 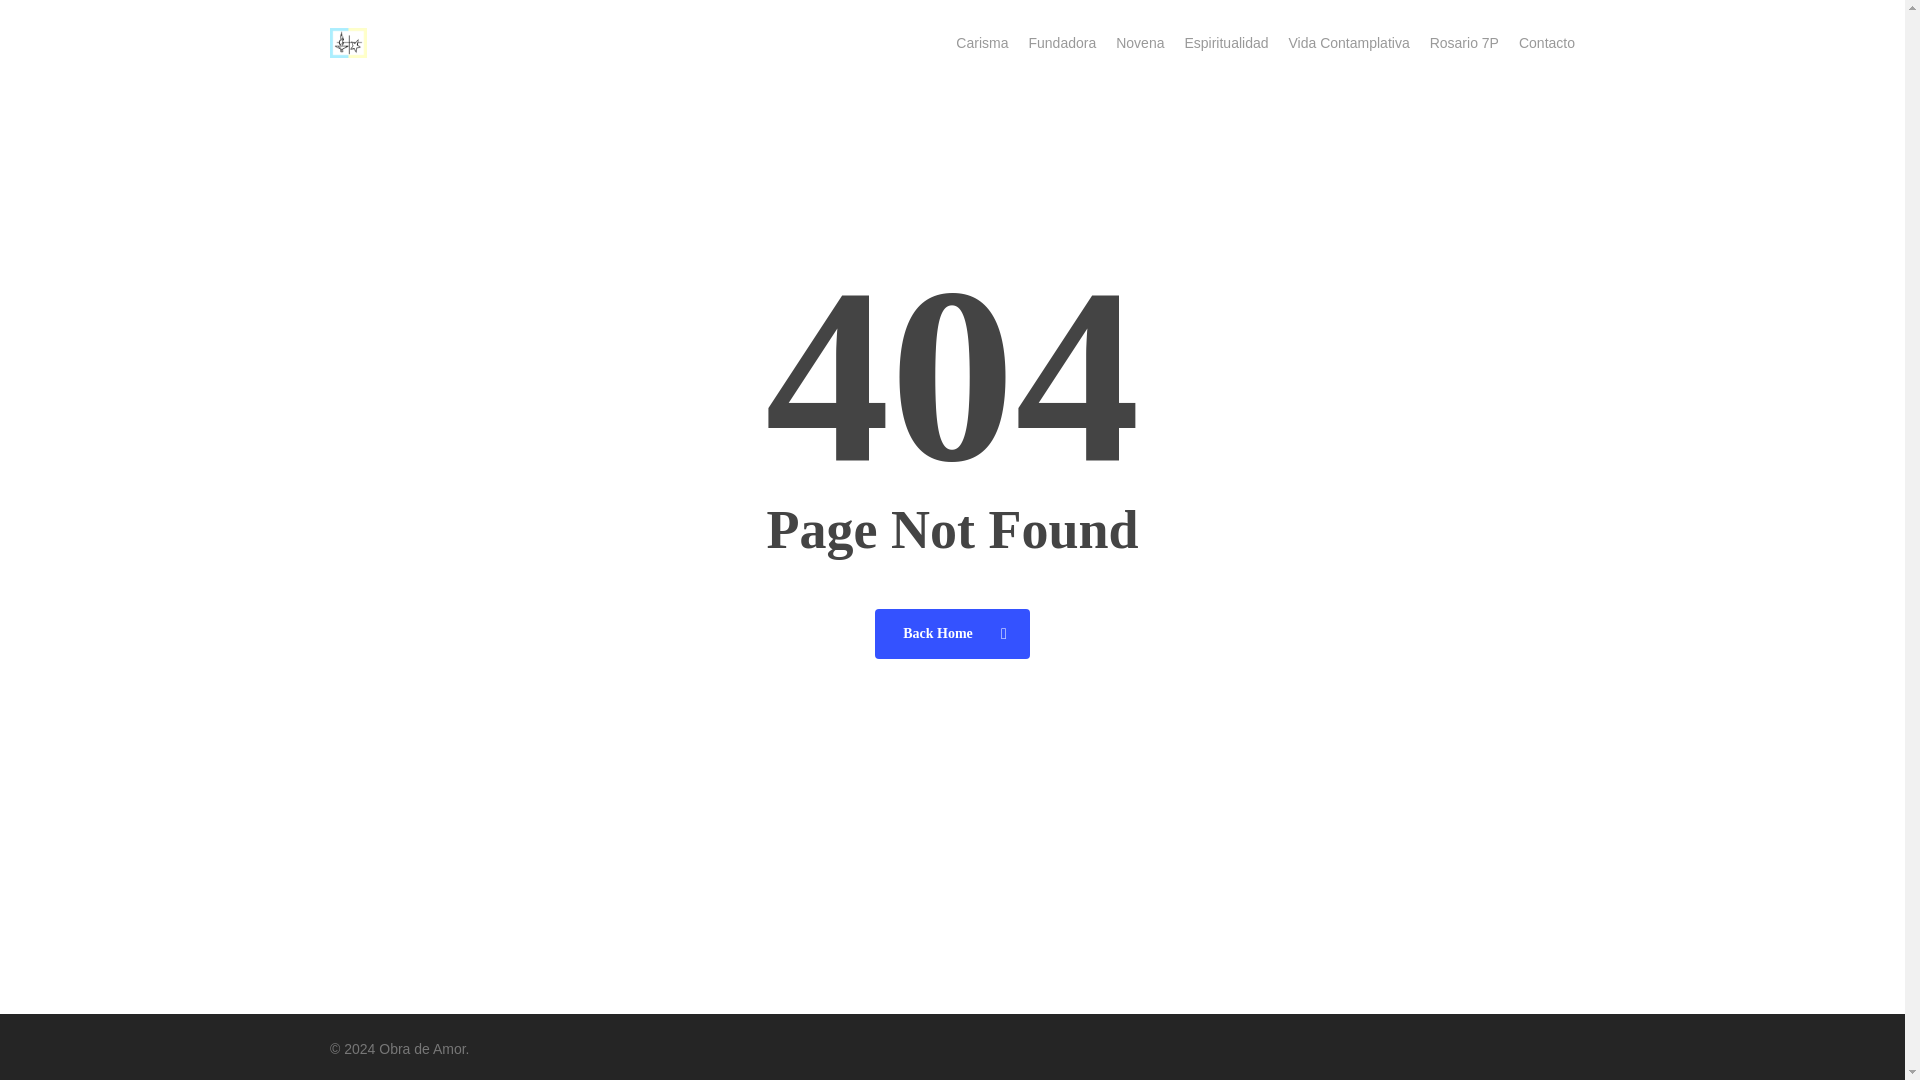 What do you see at coordinates (952, 632) in the screenshot?
I see `Back Home` at bounding box center [952, 632].